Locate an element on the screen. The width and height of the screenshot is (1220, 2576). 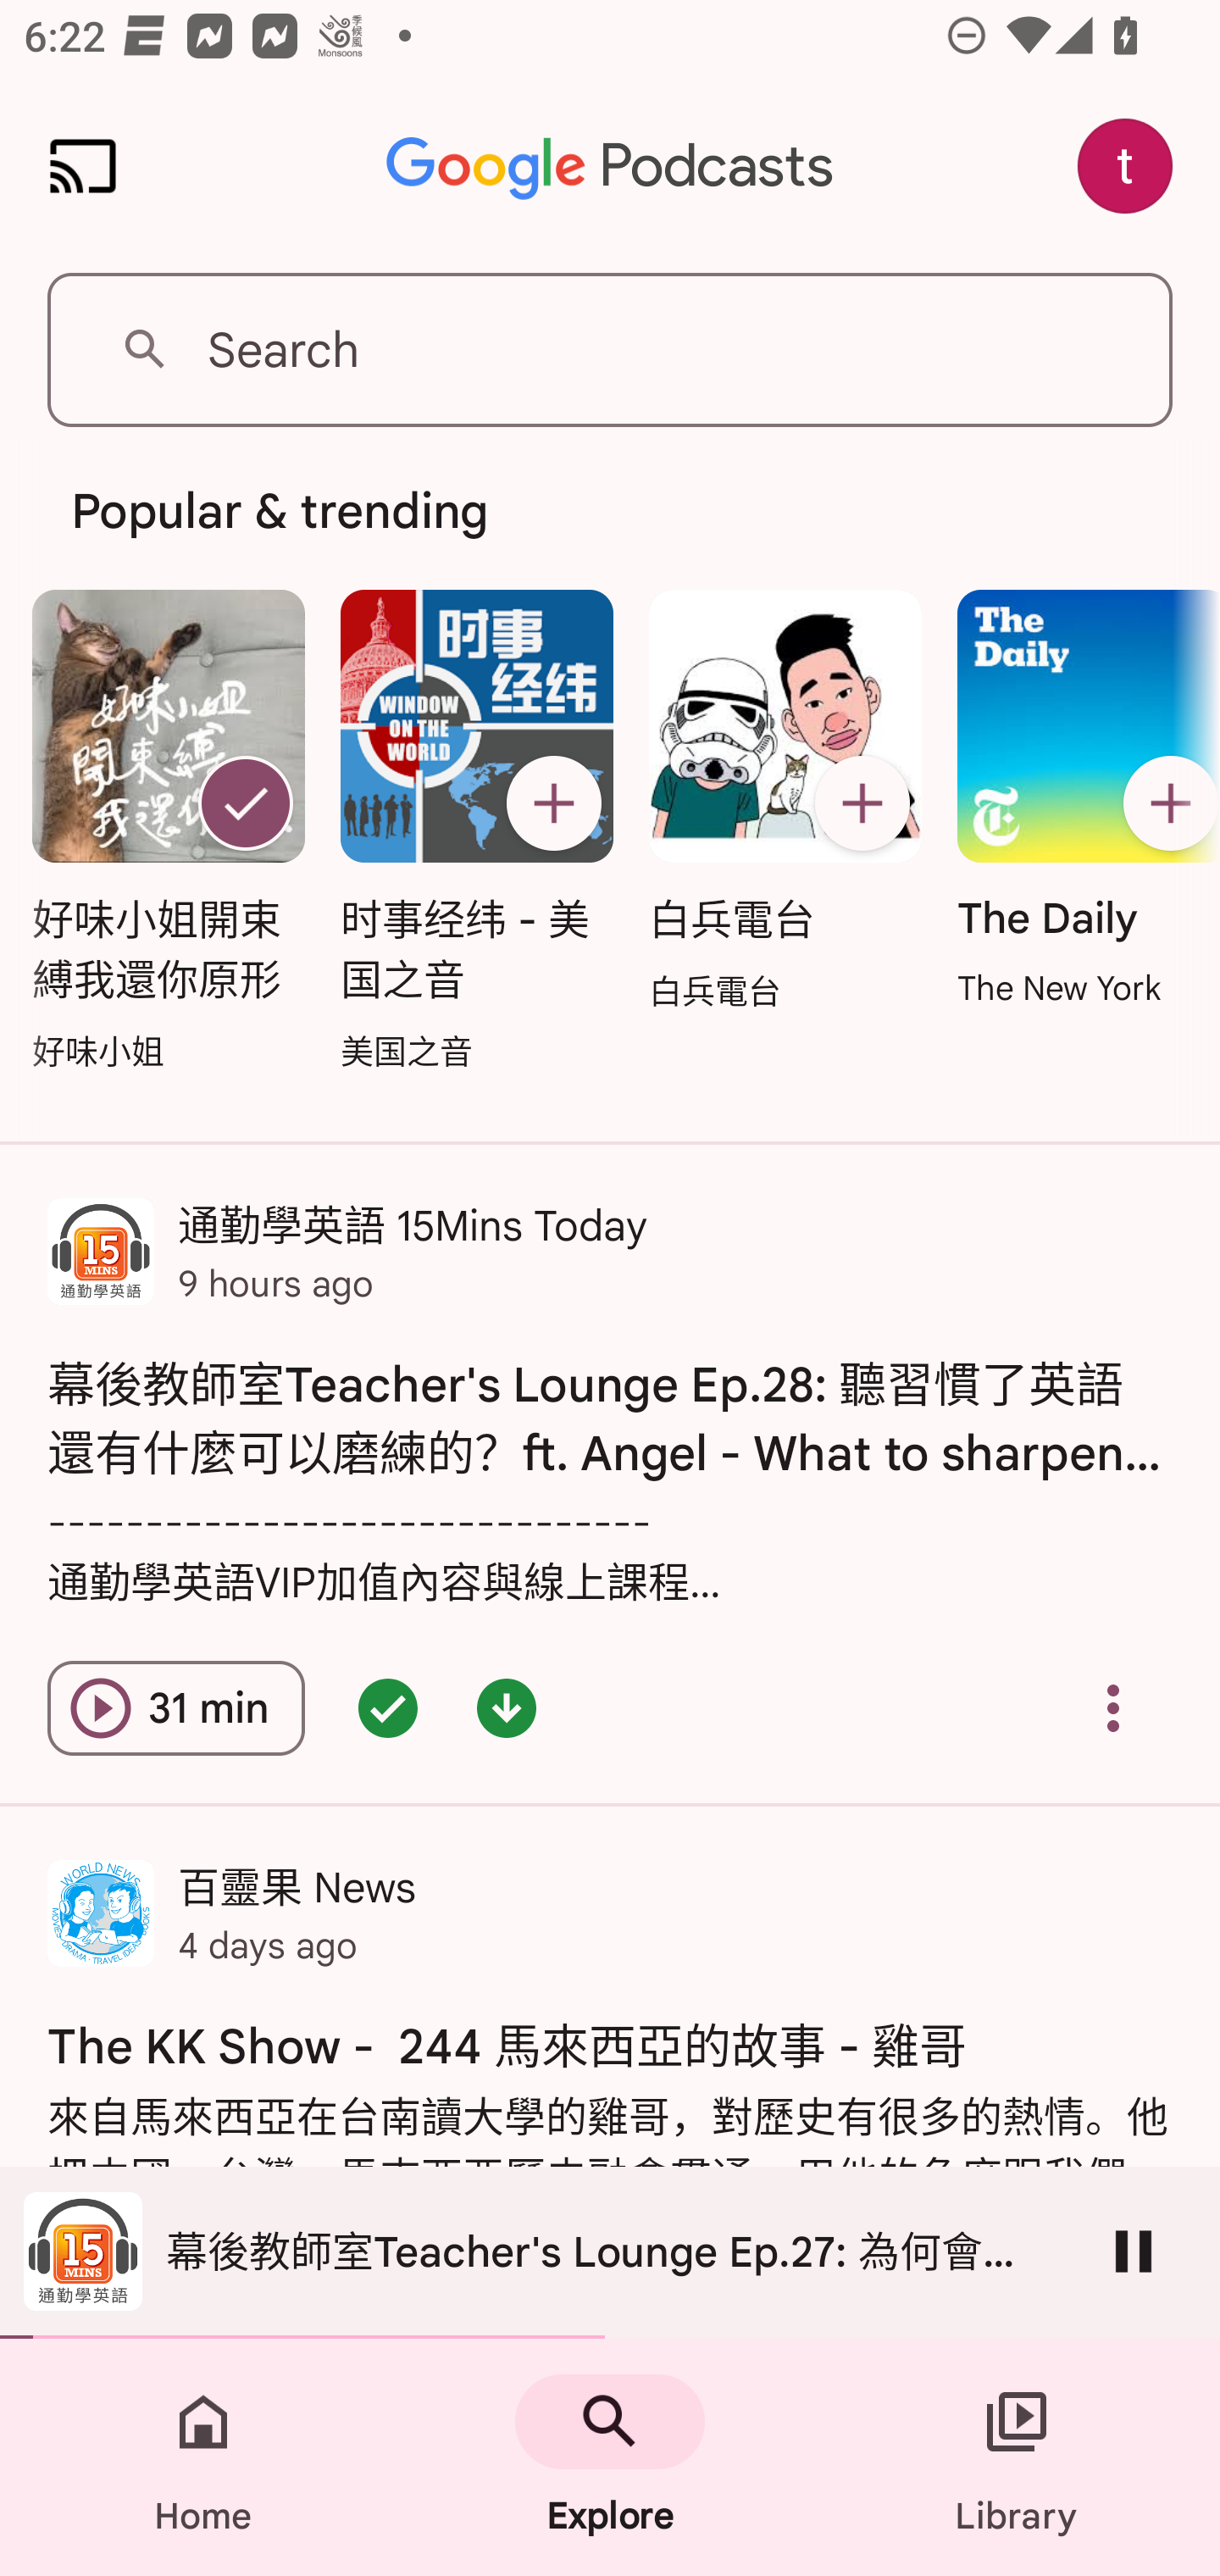
Cast. Disconnected is located at coordinates (83, 166).